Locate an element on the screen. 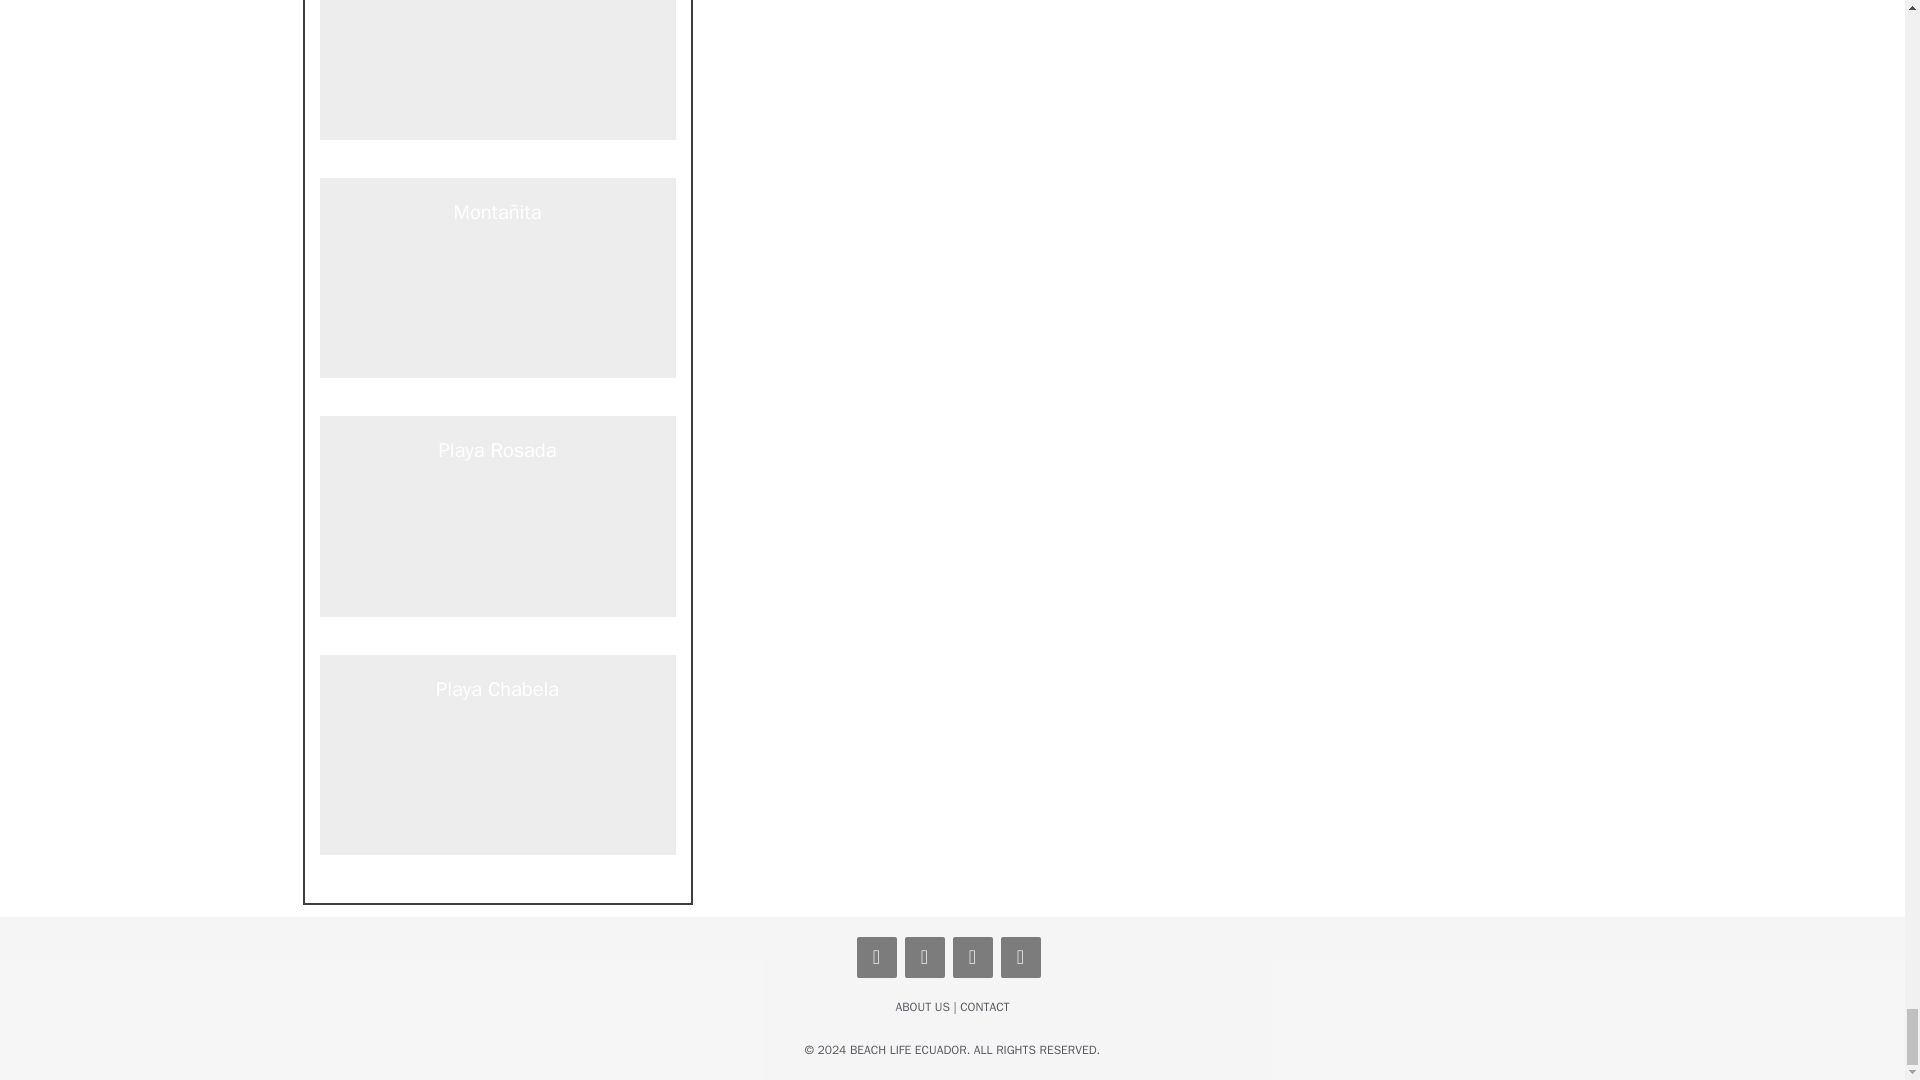  Pinterest is located at coordinates (972, 958).